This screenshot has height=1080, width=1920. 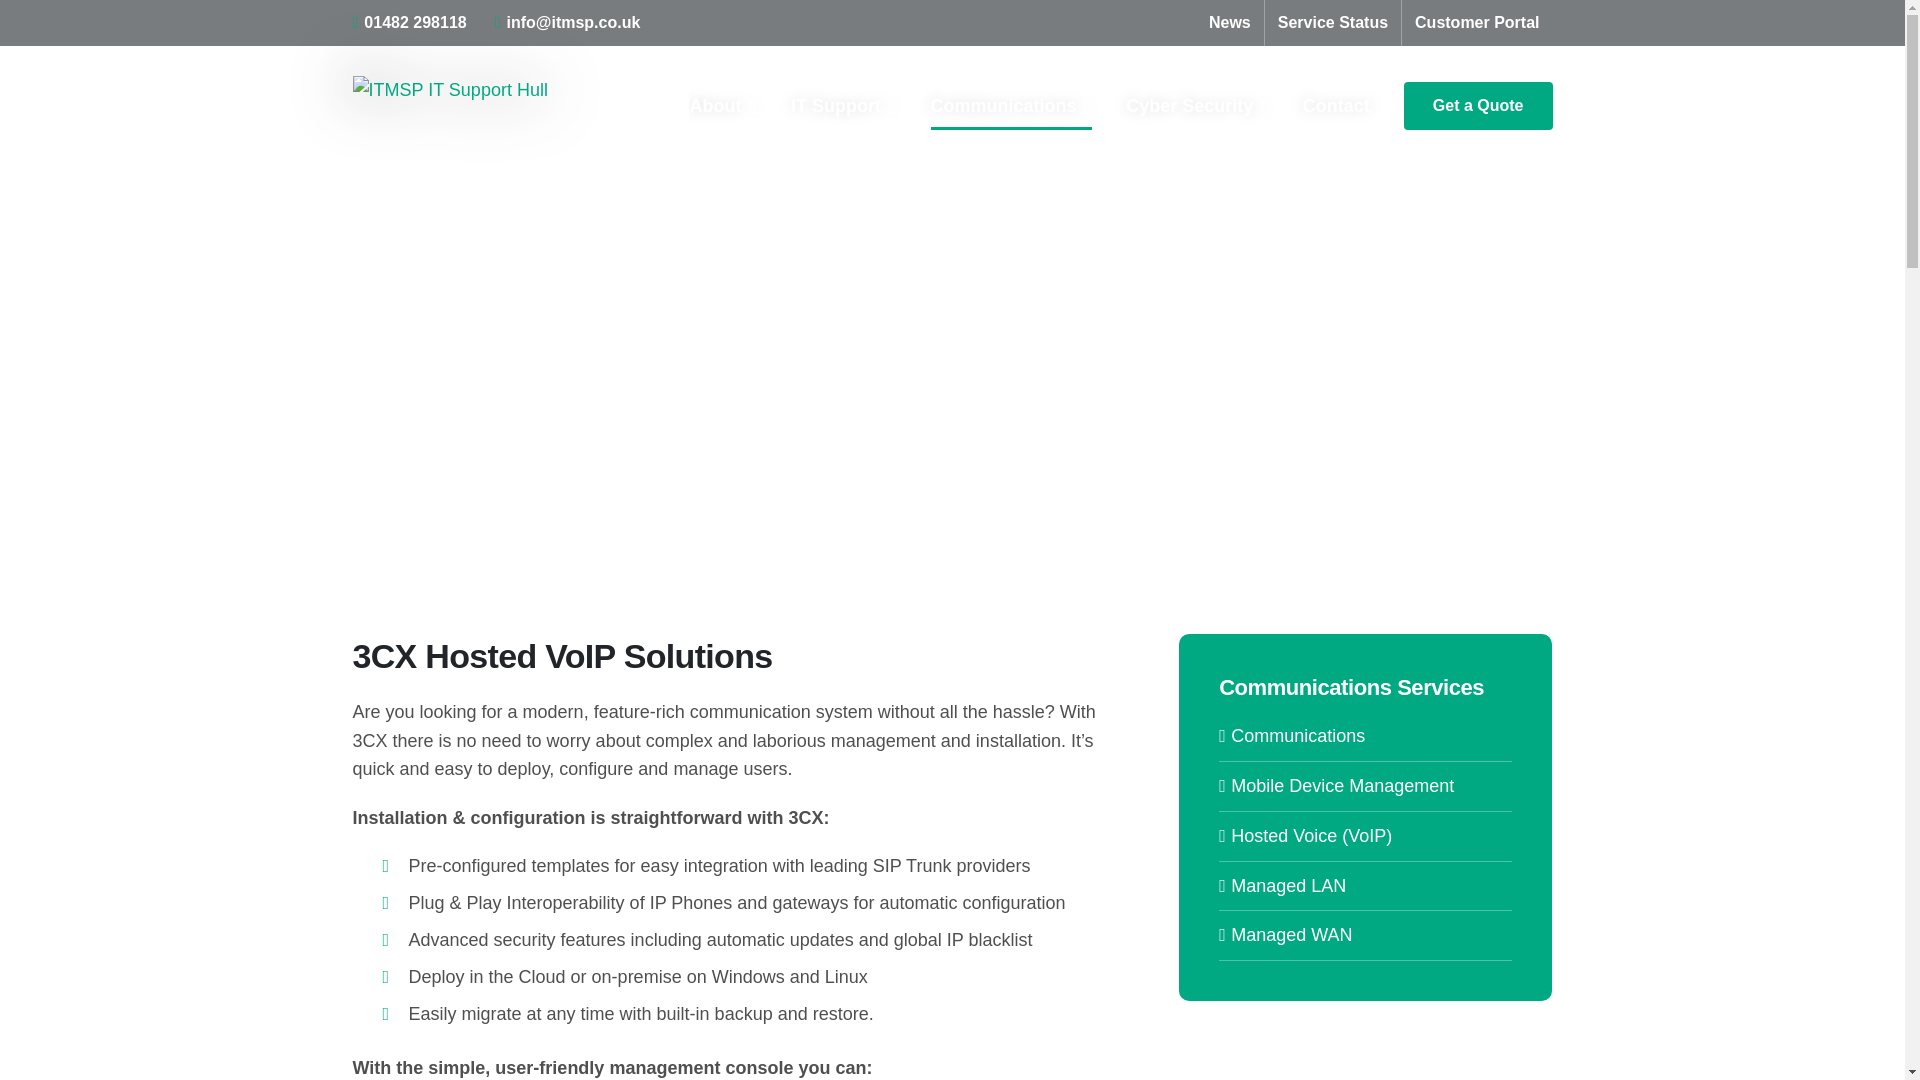 I want to click on Cyber Security, so click(x=1197, y=106).